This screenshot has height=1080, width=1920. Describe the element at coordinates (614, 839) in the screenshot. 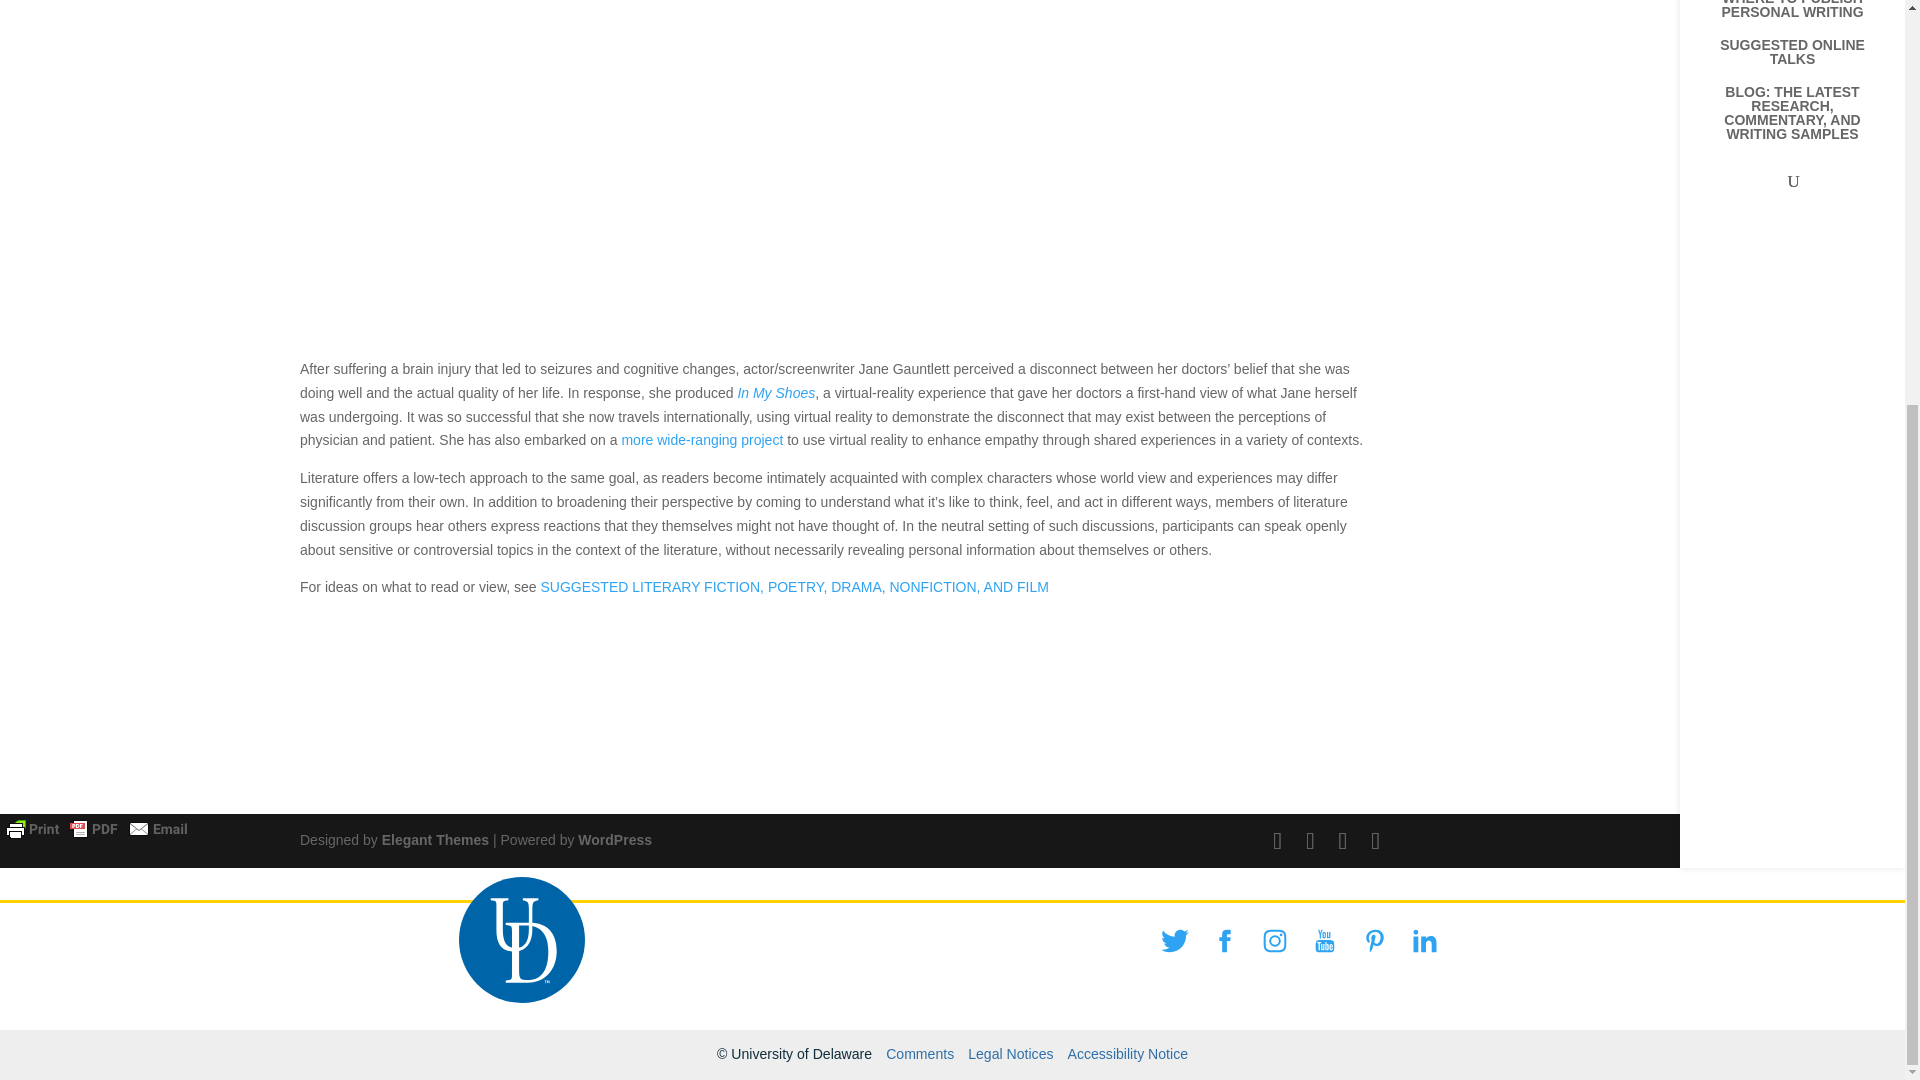

I see `WordPress` at that location.